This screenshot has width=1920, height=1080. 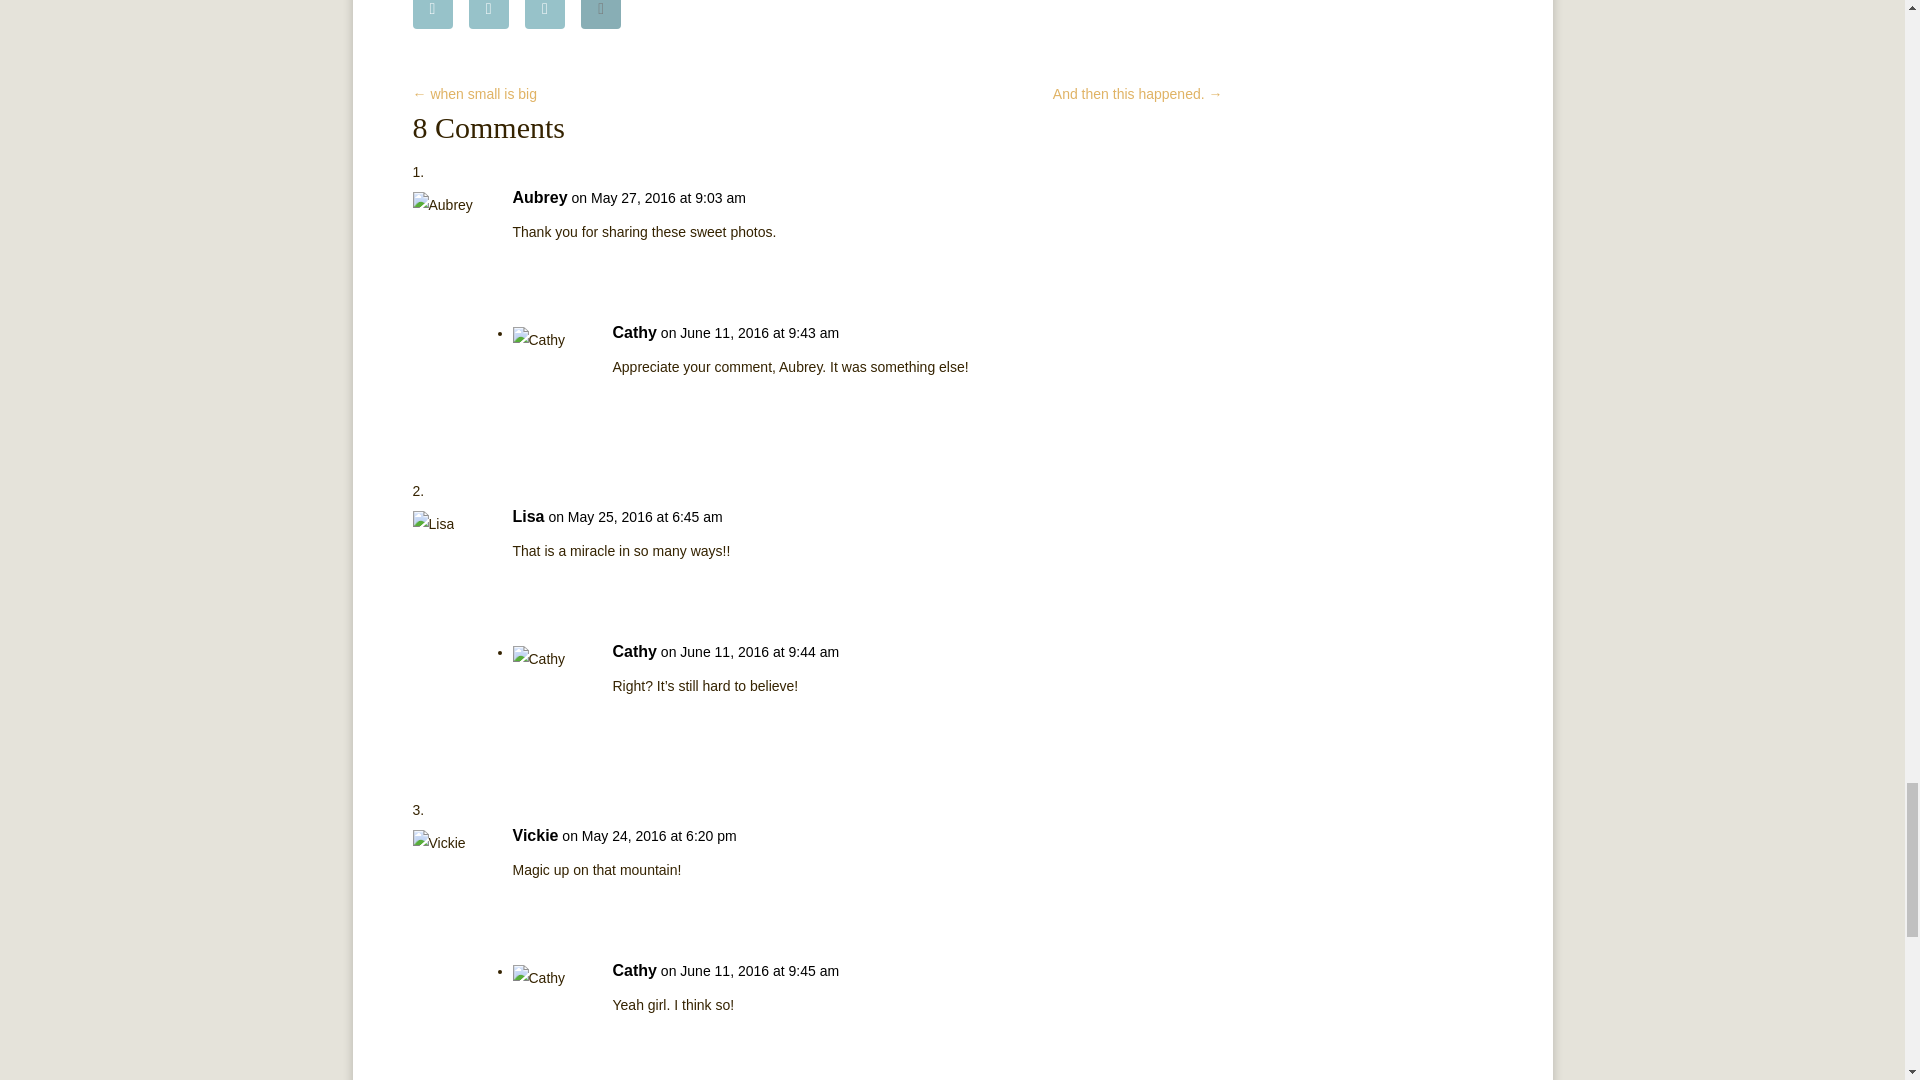 What do you see at coordinates (539, 197) in the screenshot?
I see `Aubrey` at bounding box center [539, 197].